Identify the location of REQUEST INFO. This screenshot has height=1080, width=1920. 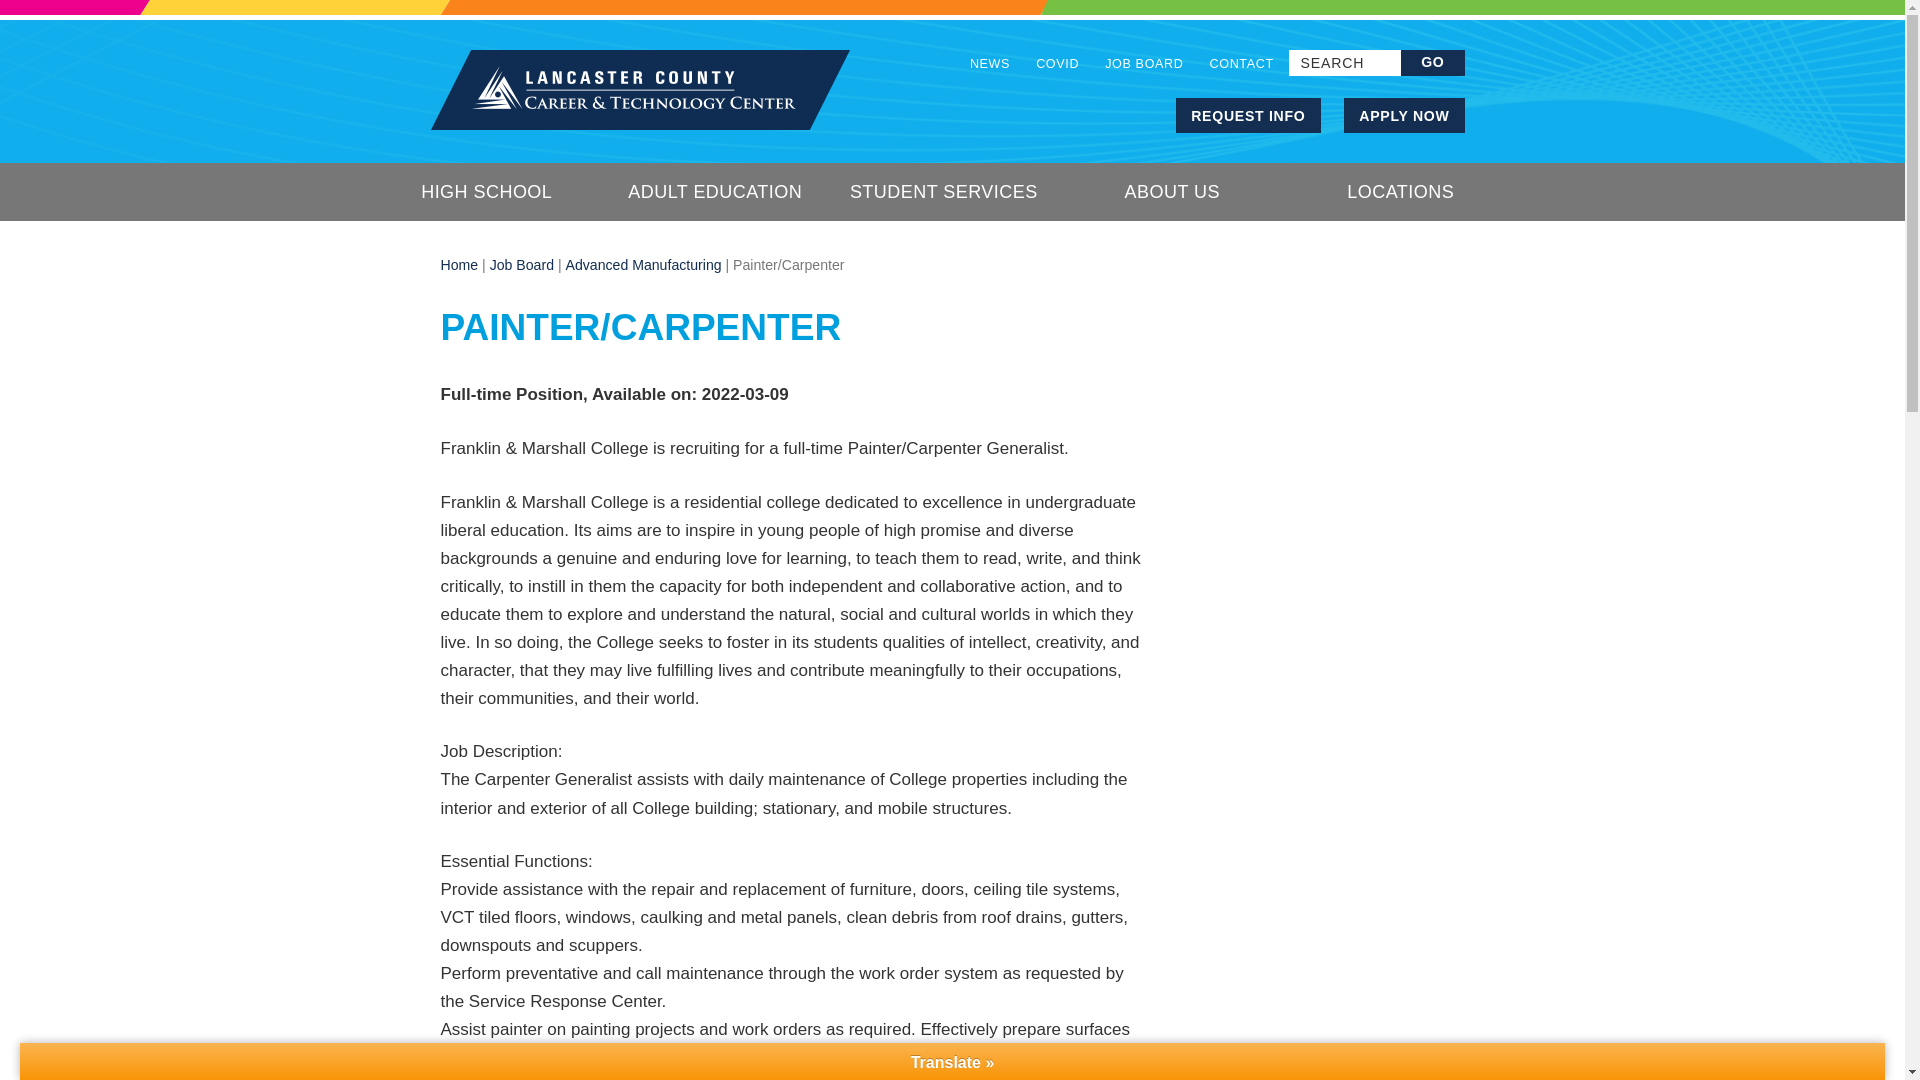
(1248, 115).